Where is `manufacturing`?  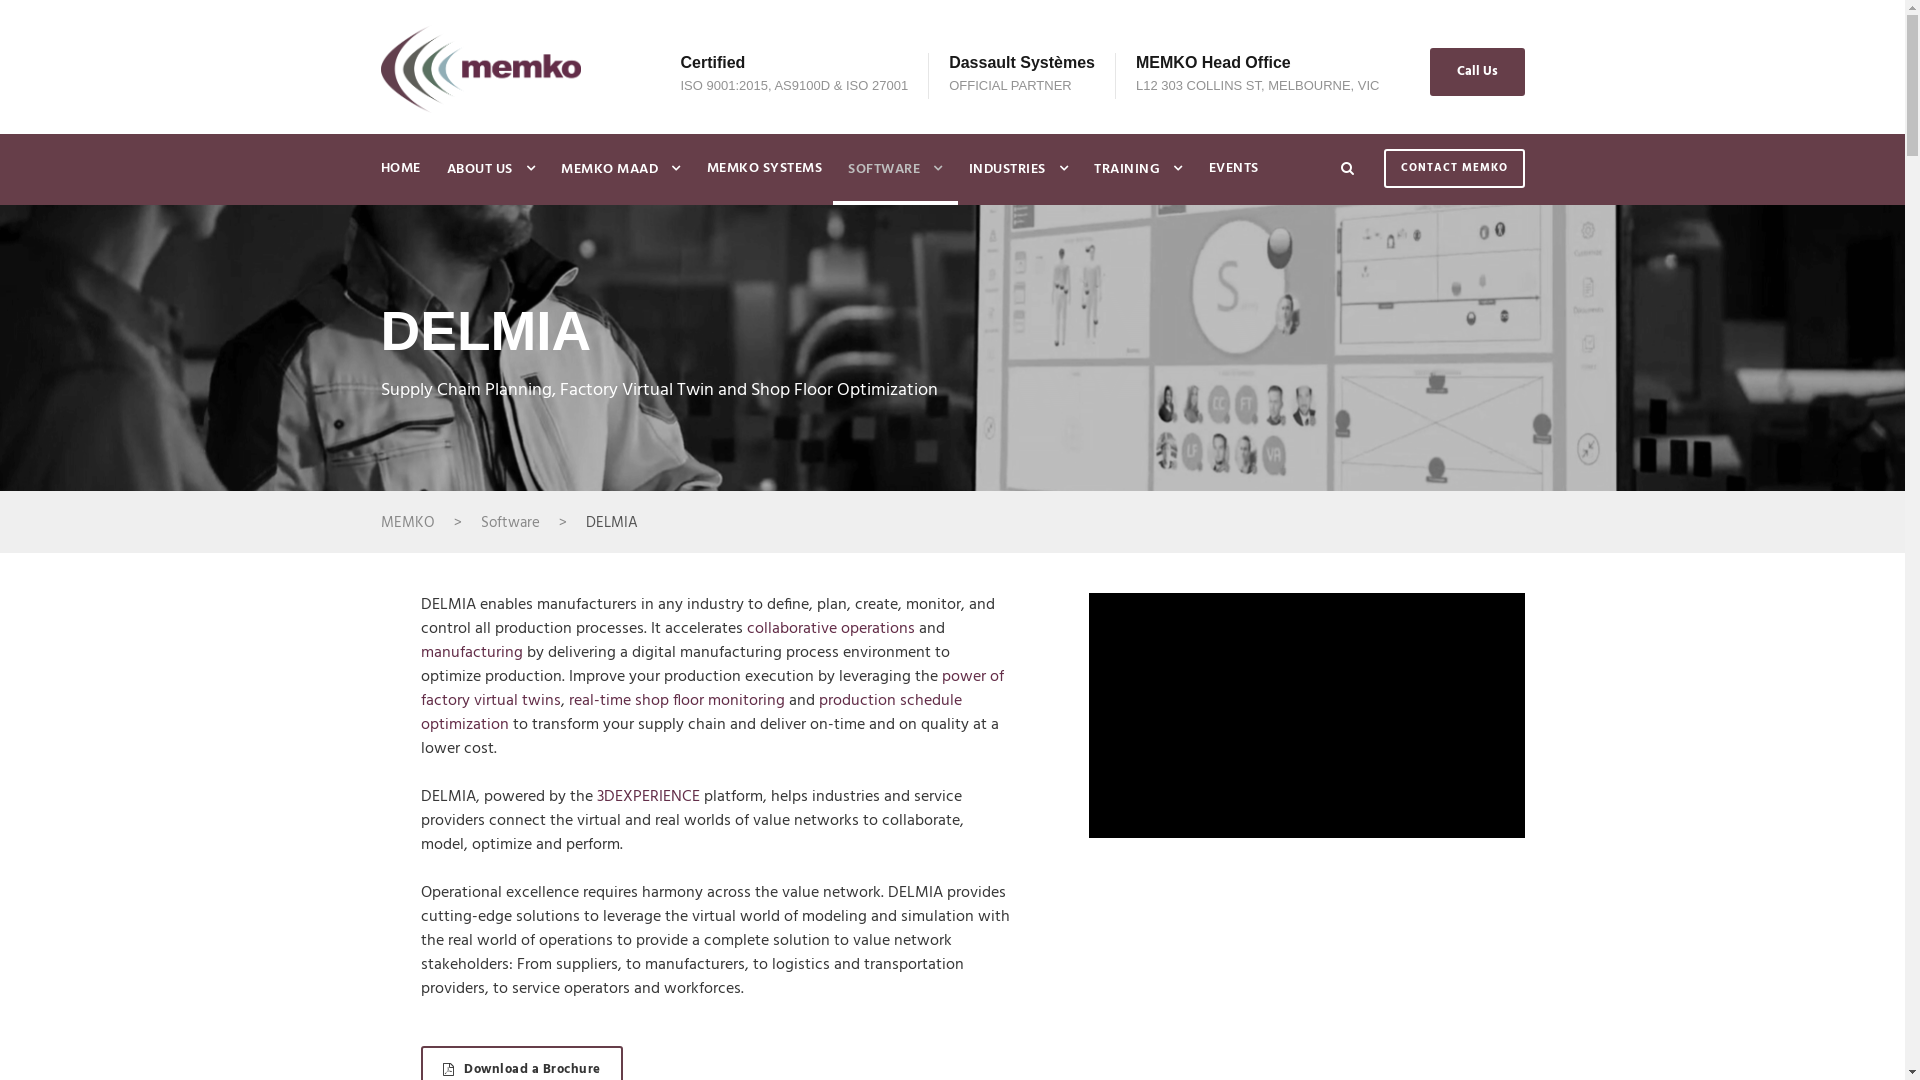 manufacturing is located at coordinates (471, 653).